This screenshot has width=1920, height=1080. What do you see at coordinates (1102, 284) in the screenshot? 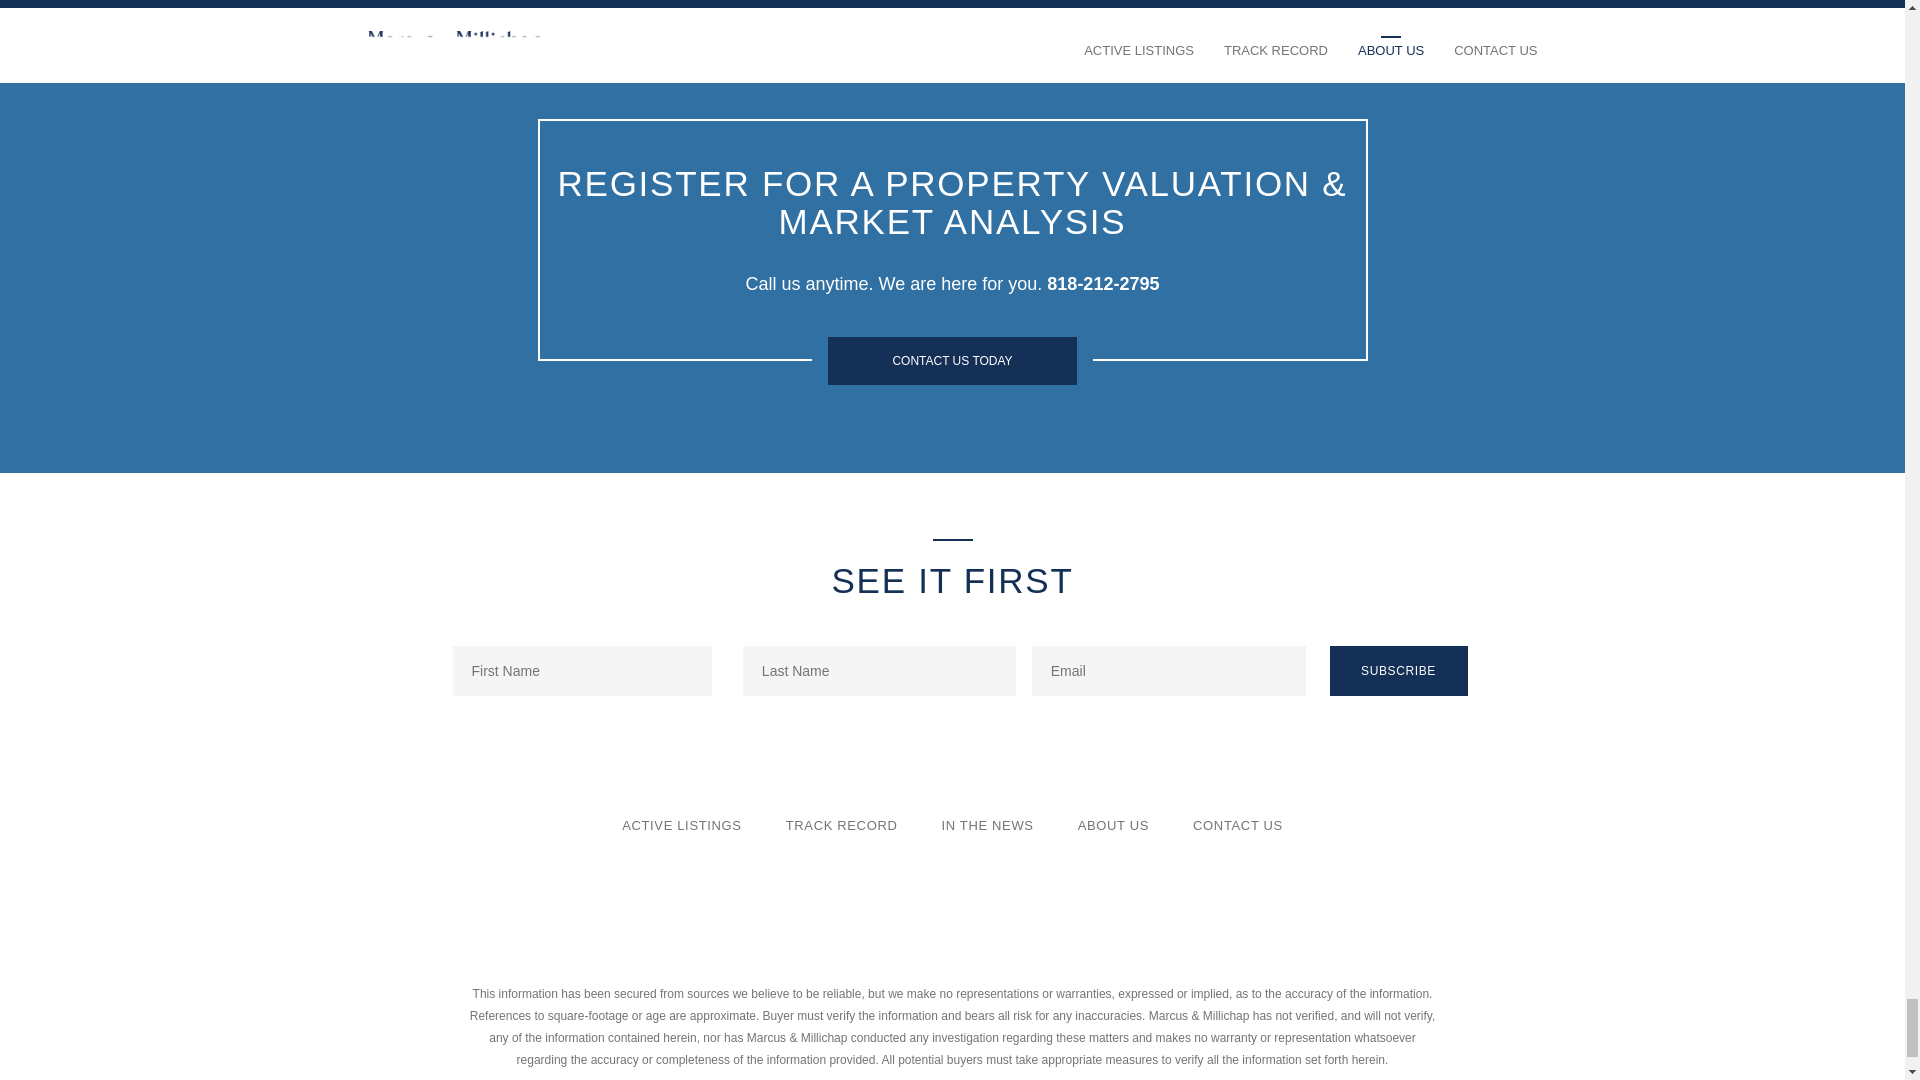
I see `818-212-2795` at bounding box center [1102, 284].